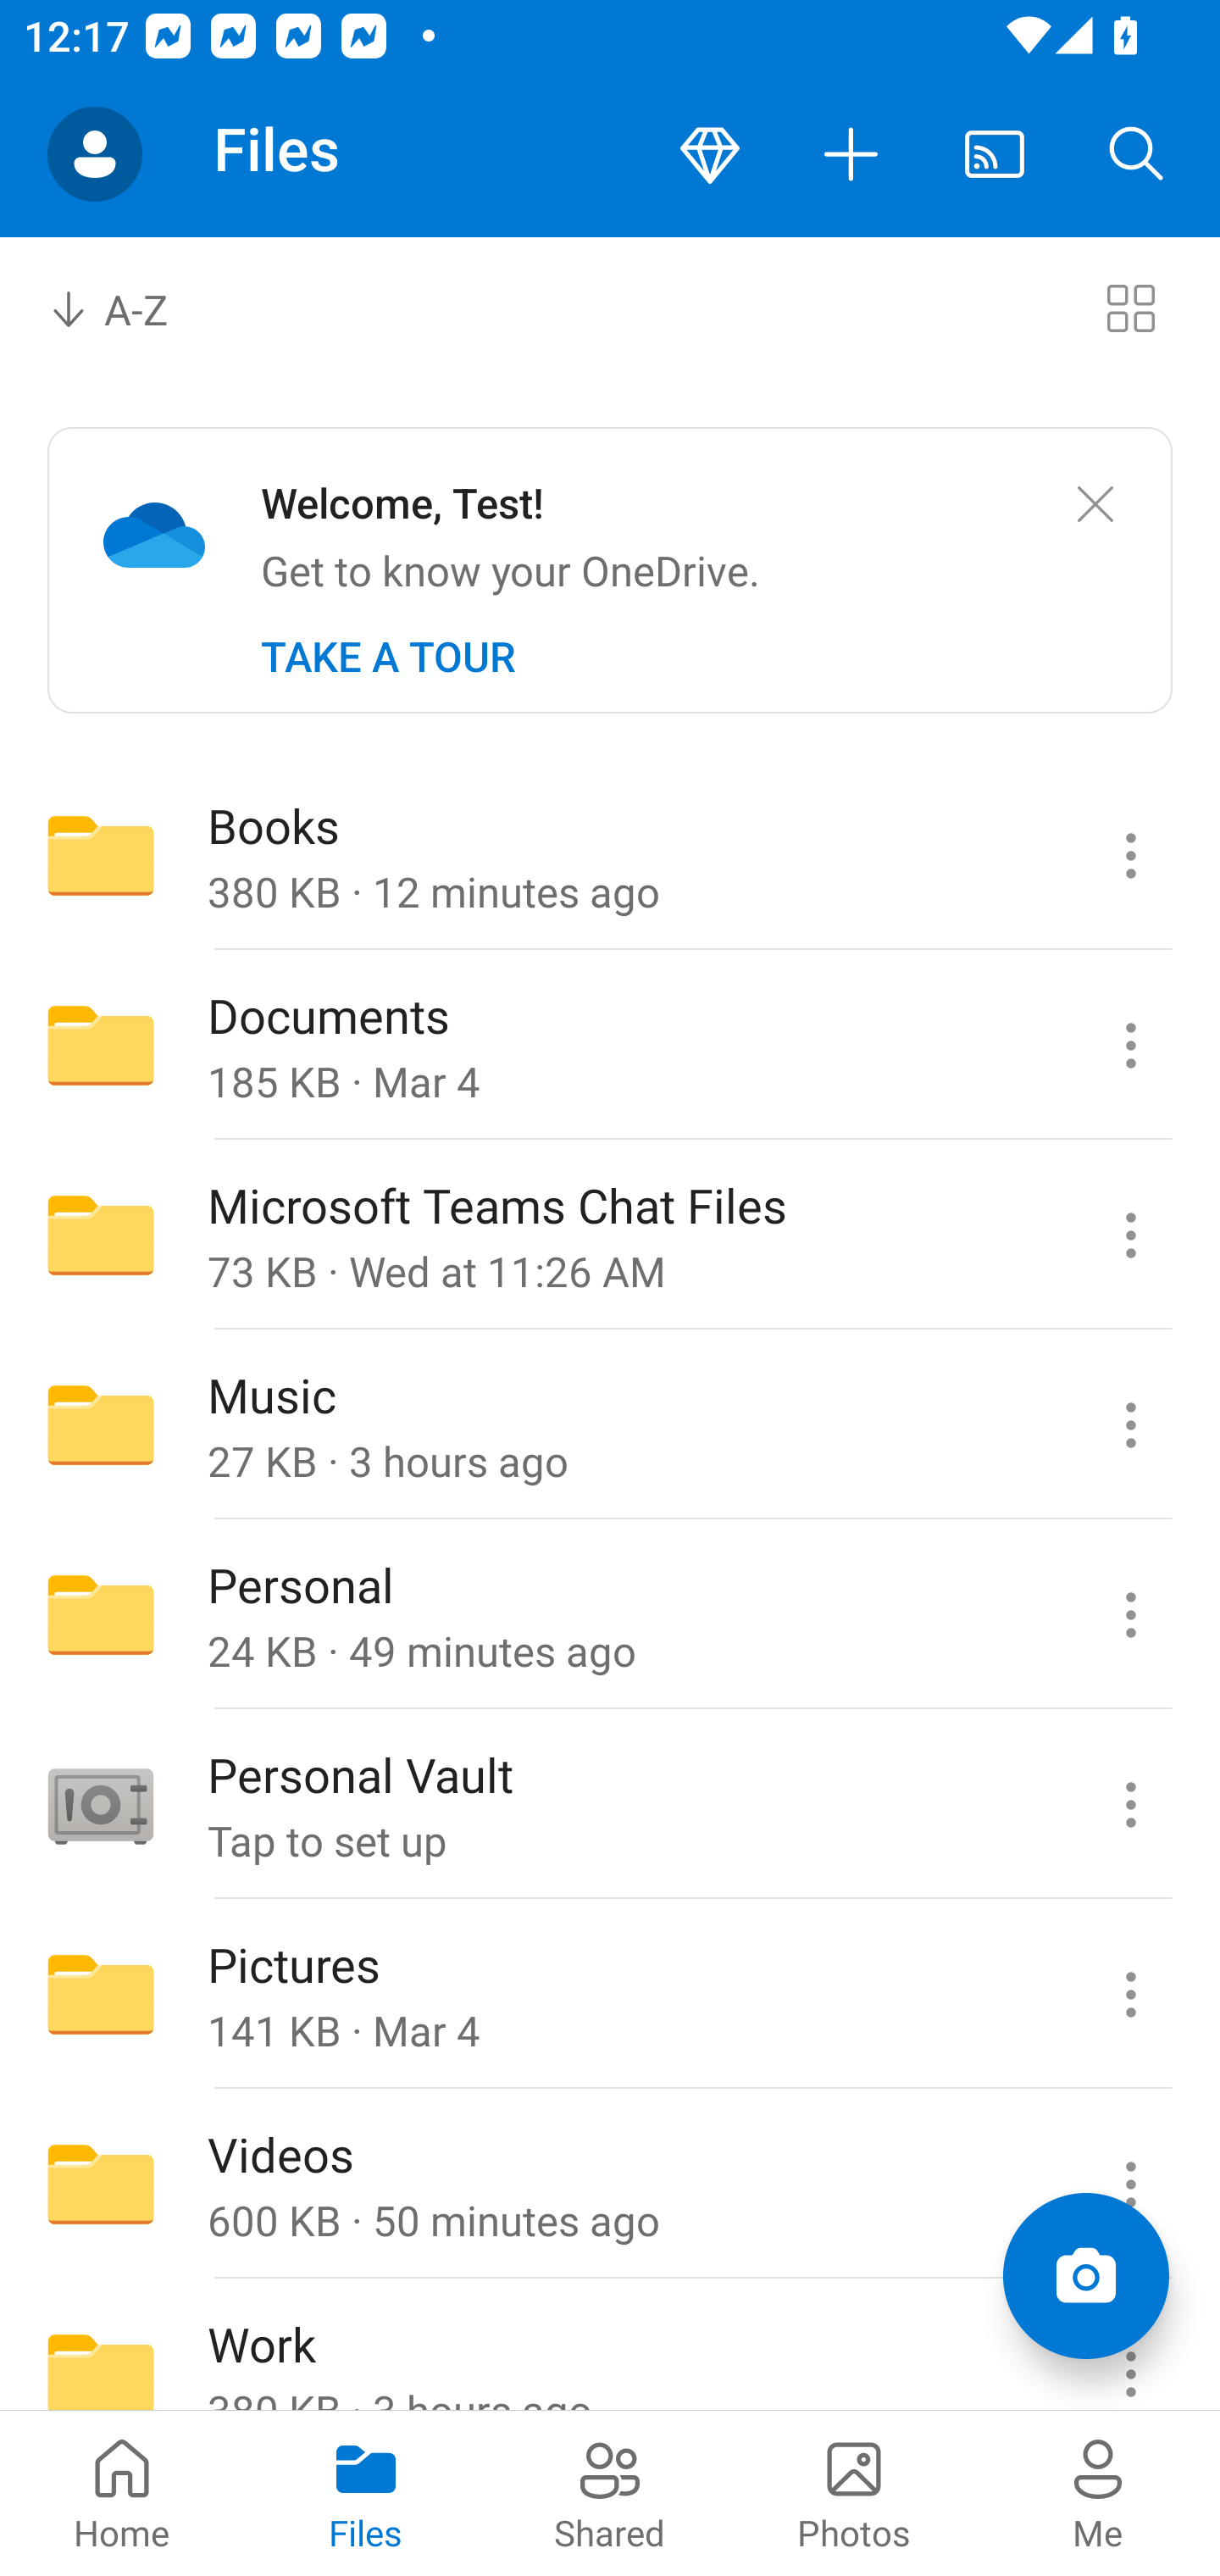  Describe the element at coordinates (610, 1046) in the screenshot. I see `Folder Documents 185 KB · Mar 4 Documents commands` at that location.